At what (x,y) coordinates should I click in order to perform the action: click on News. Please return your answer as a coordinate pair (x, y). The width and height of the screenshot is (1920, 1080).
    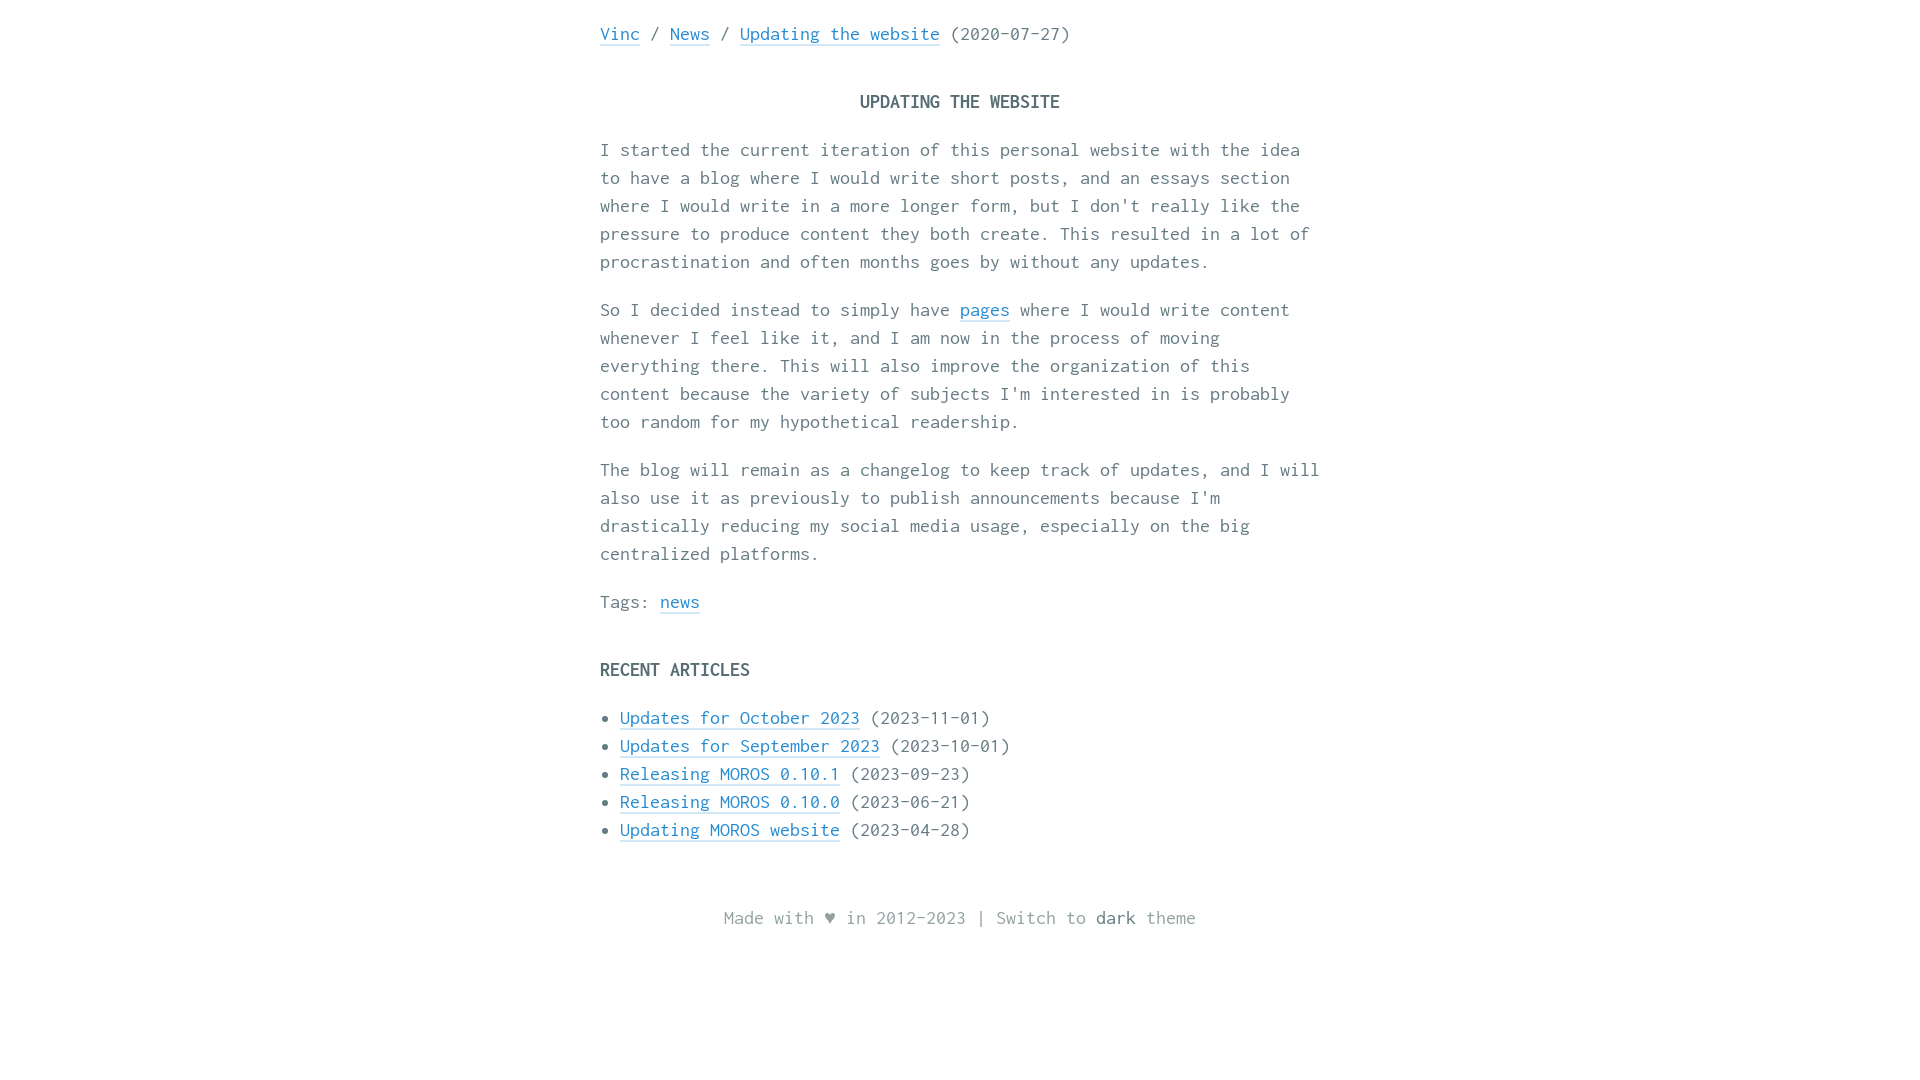
    Looking at the image, I should click on (690, 34).